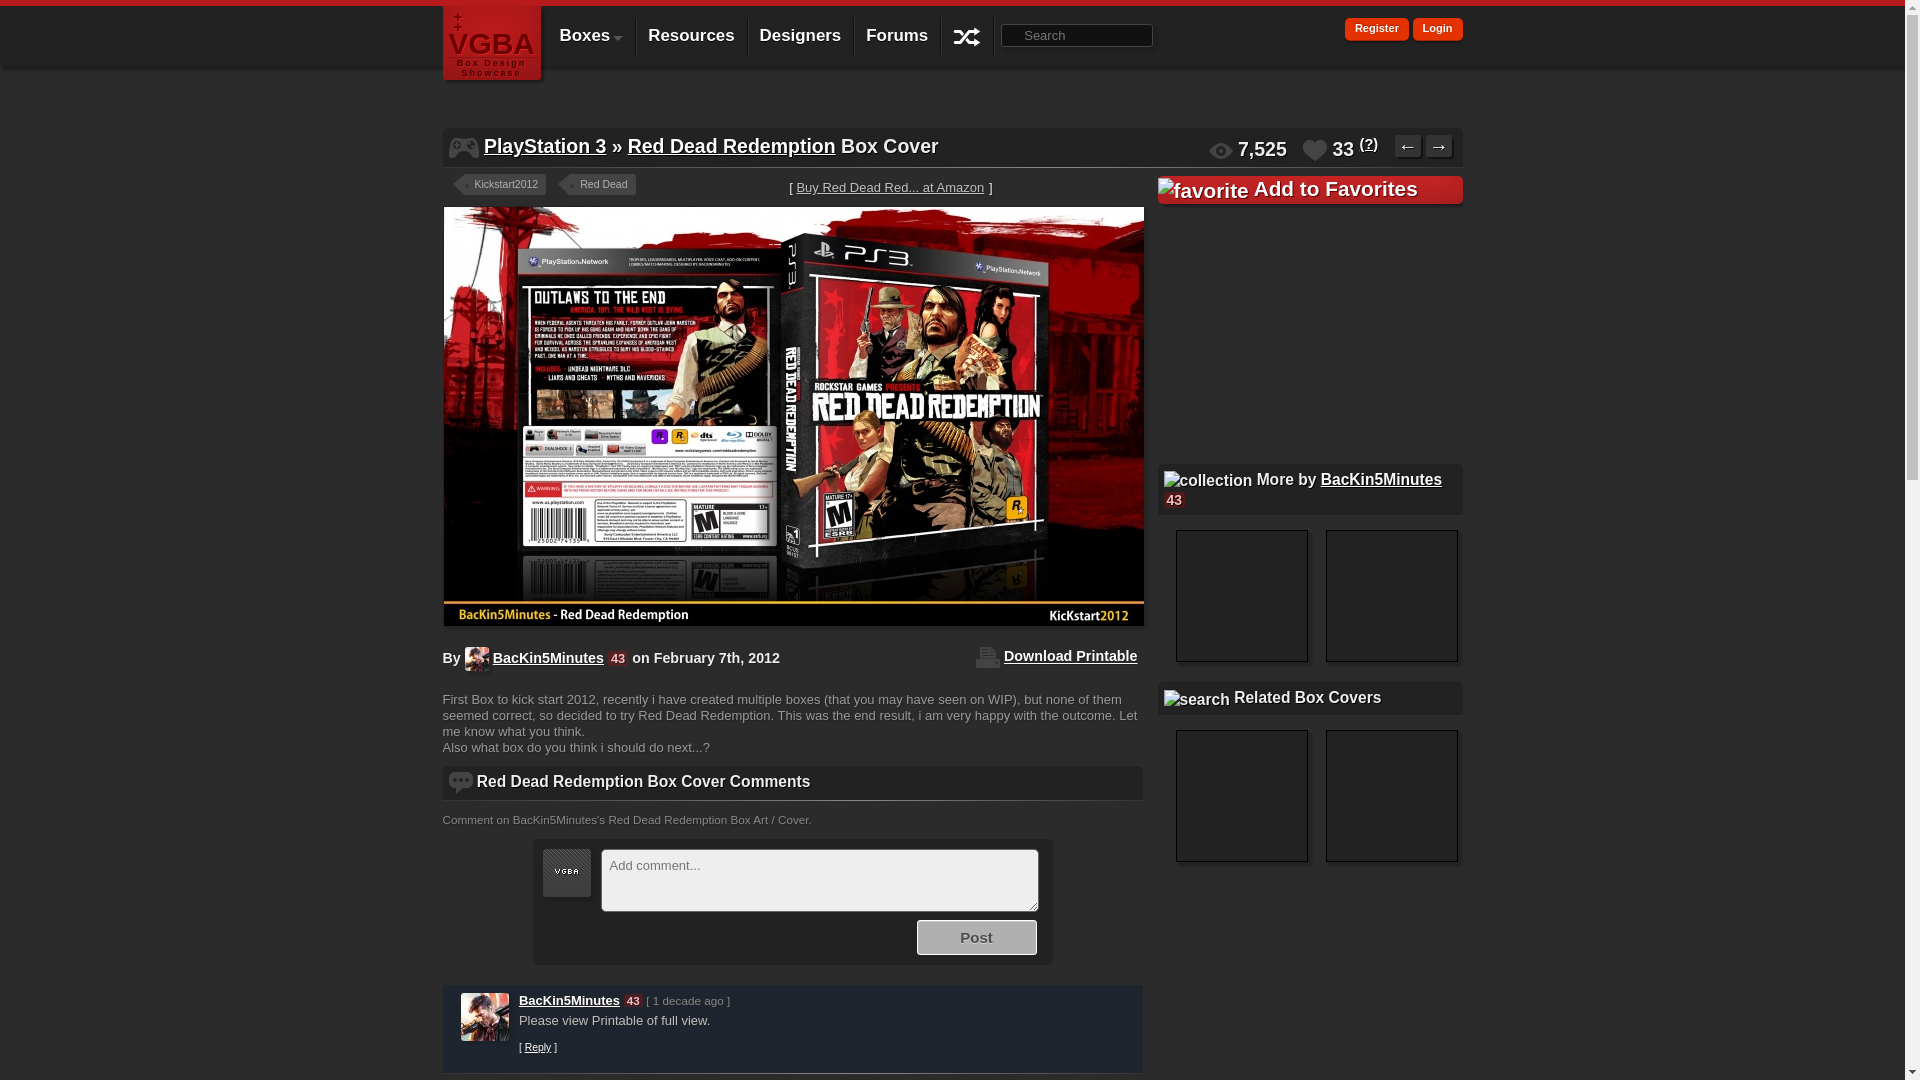 Image resolution: width=1920 pixels, height=1080 pixels. I want to click on Find other Red Dead Redemption boxes, so click(731, 146).